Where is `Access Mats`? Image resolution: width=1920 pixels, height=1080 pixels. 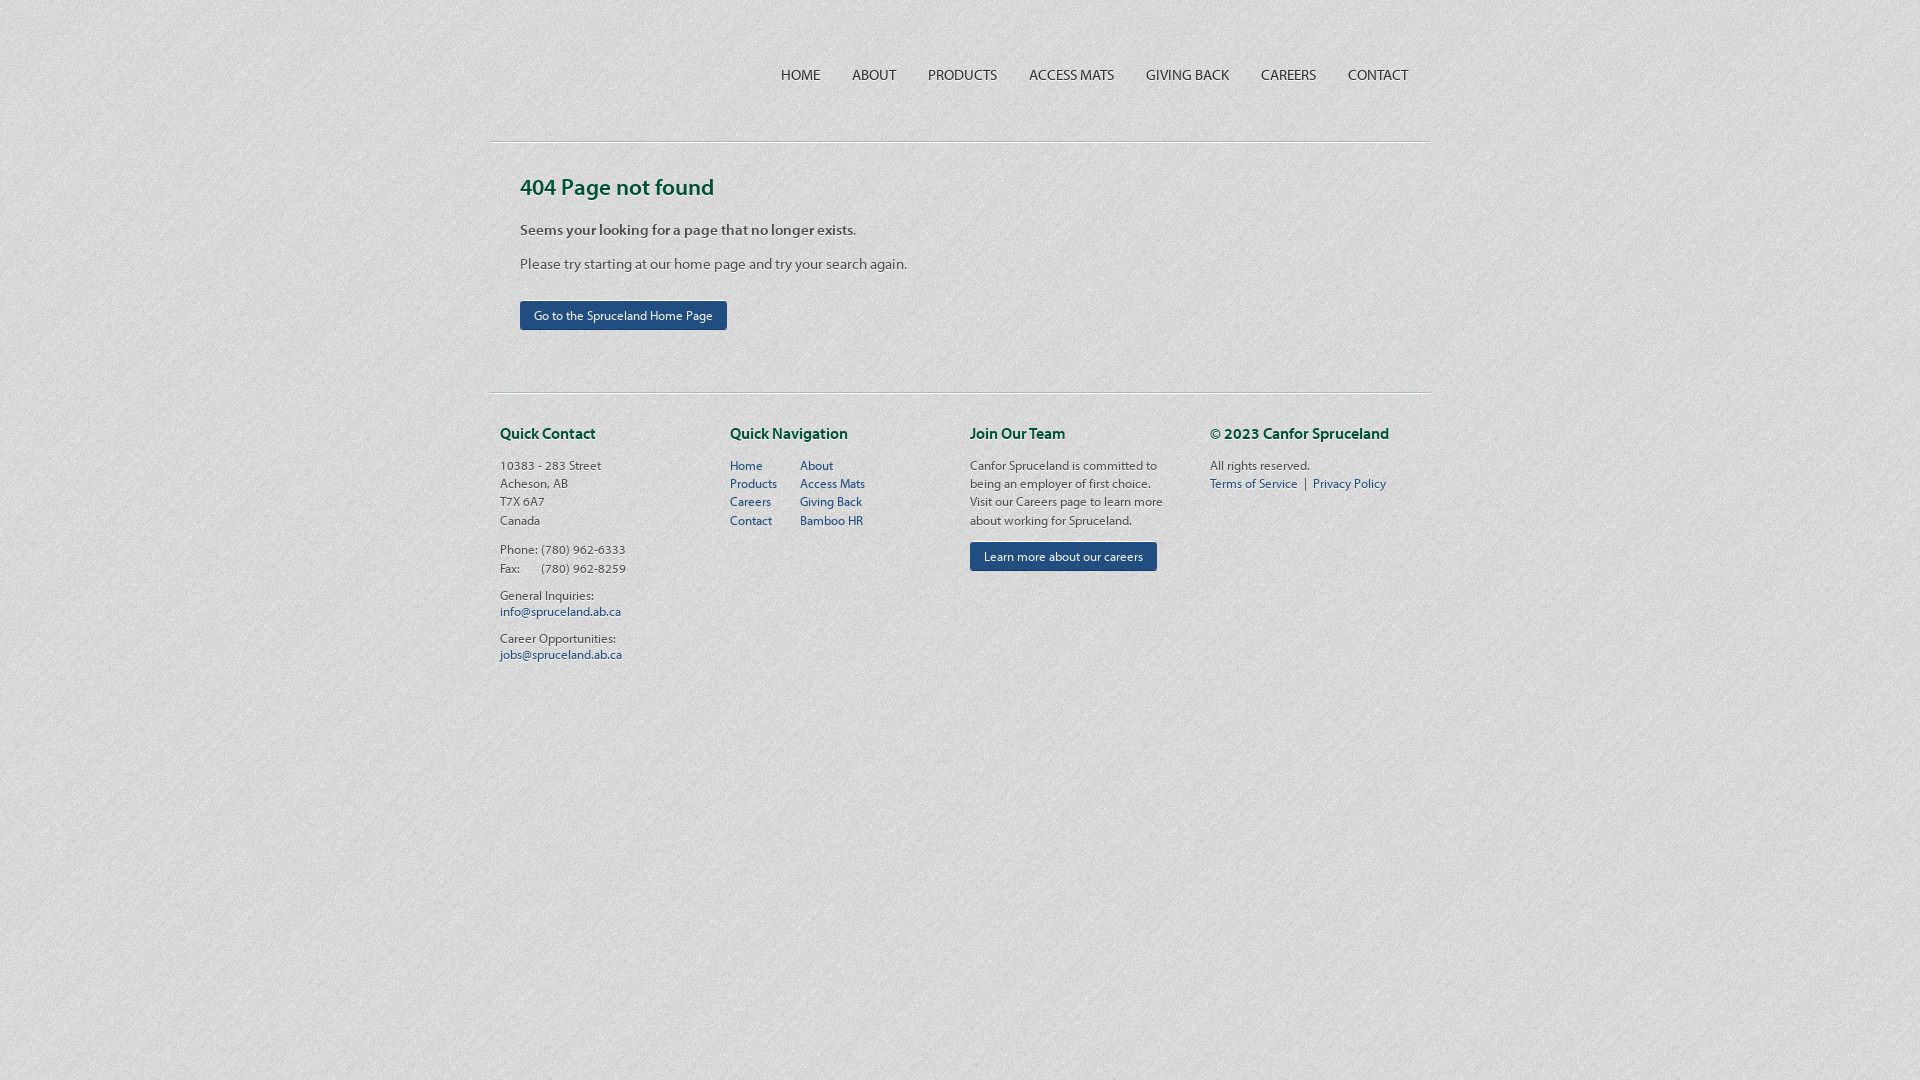 Access Mats is located at coordinates (832, 483).